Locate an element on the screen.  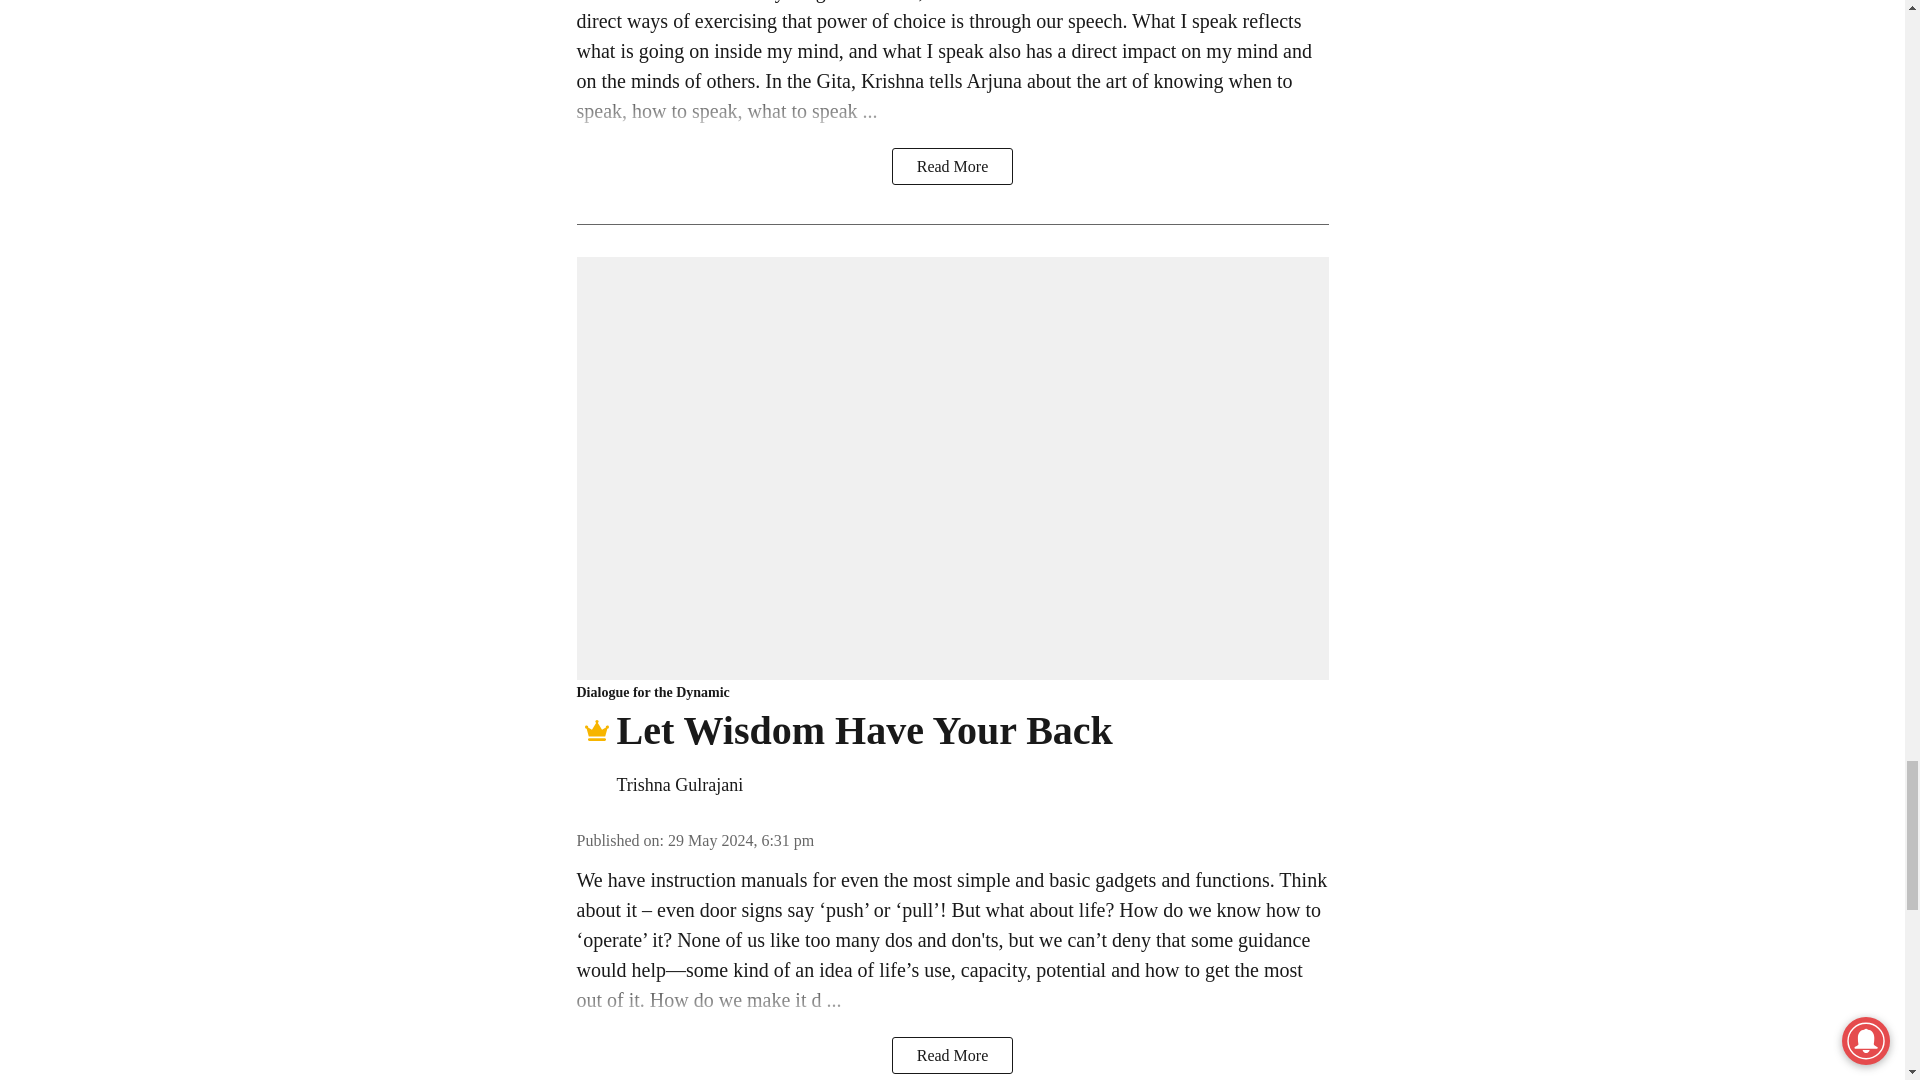
2024-05-29 10:31 is located at coordinates (741, 840).